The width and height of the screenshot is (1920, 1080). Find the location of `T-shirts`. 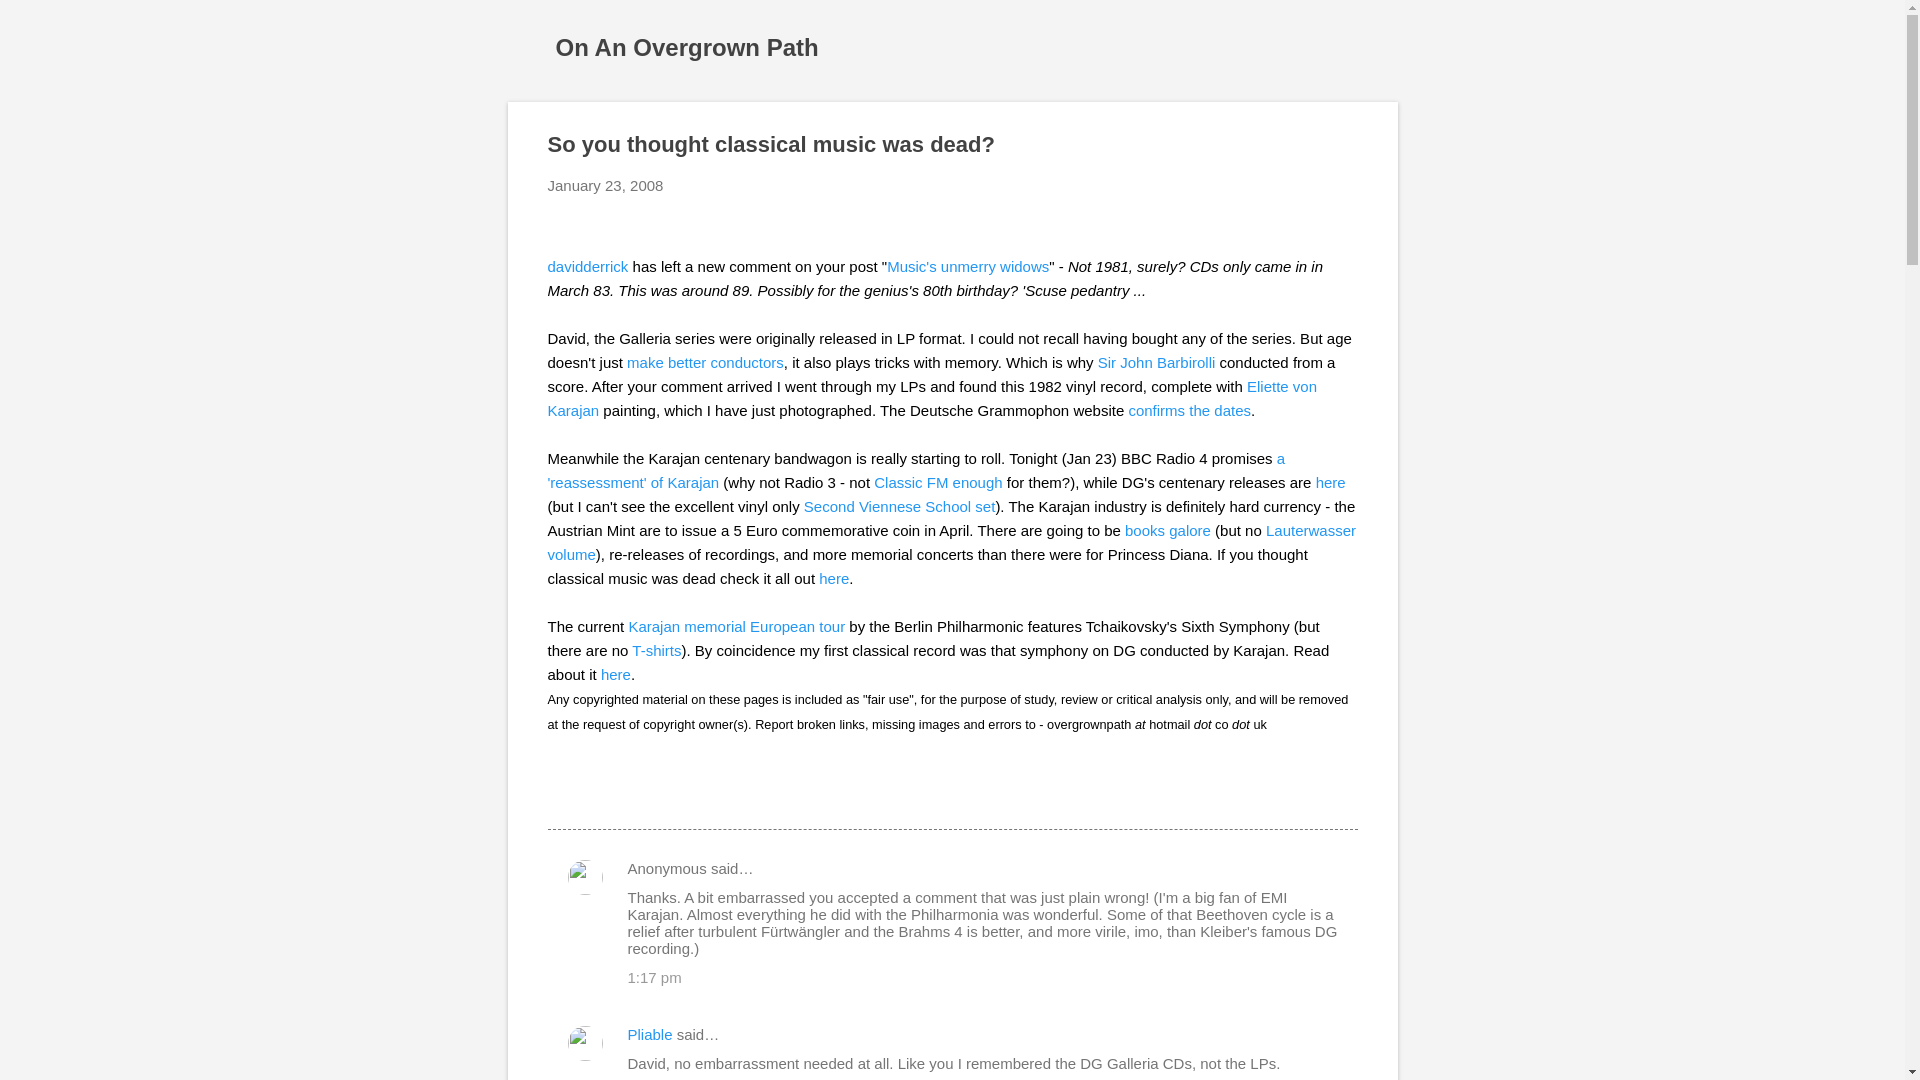

T-shirts is located at coordinates (656, 650).